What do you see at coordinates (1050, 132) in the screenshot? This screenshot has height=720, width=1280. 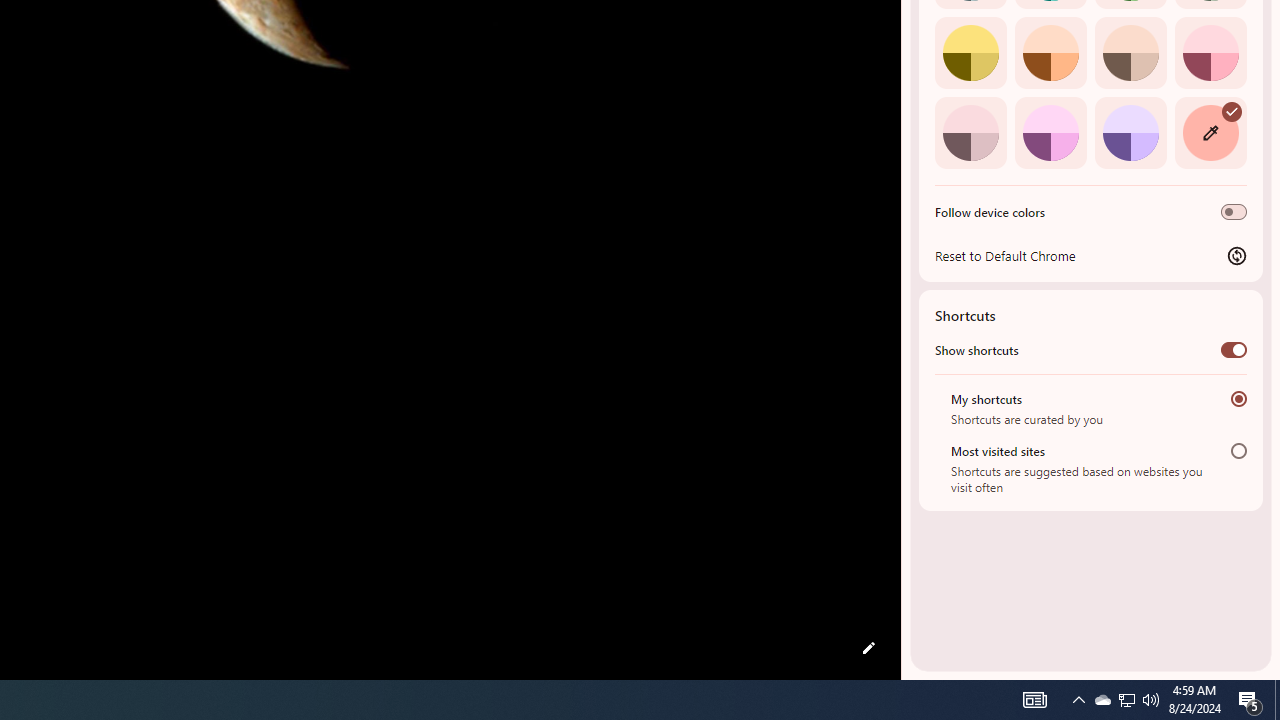 I see `Fuchsia` at bounding box center [1050, 132].